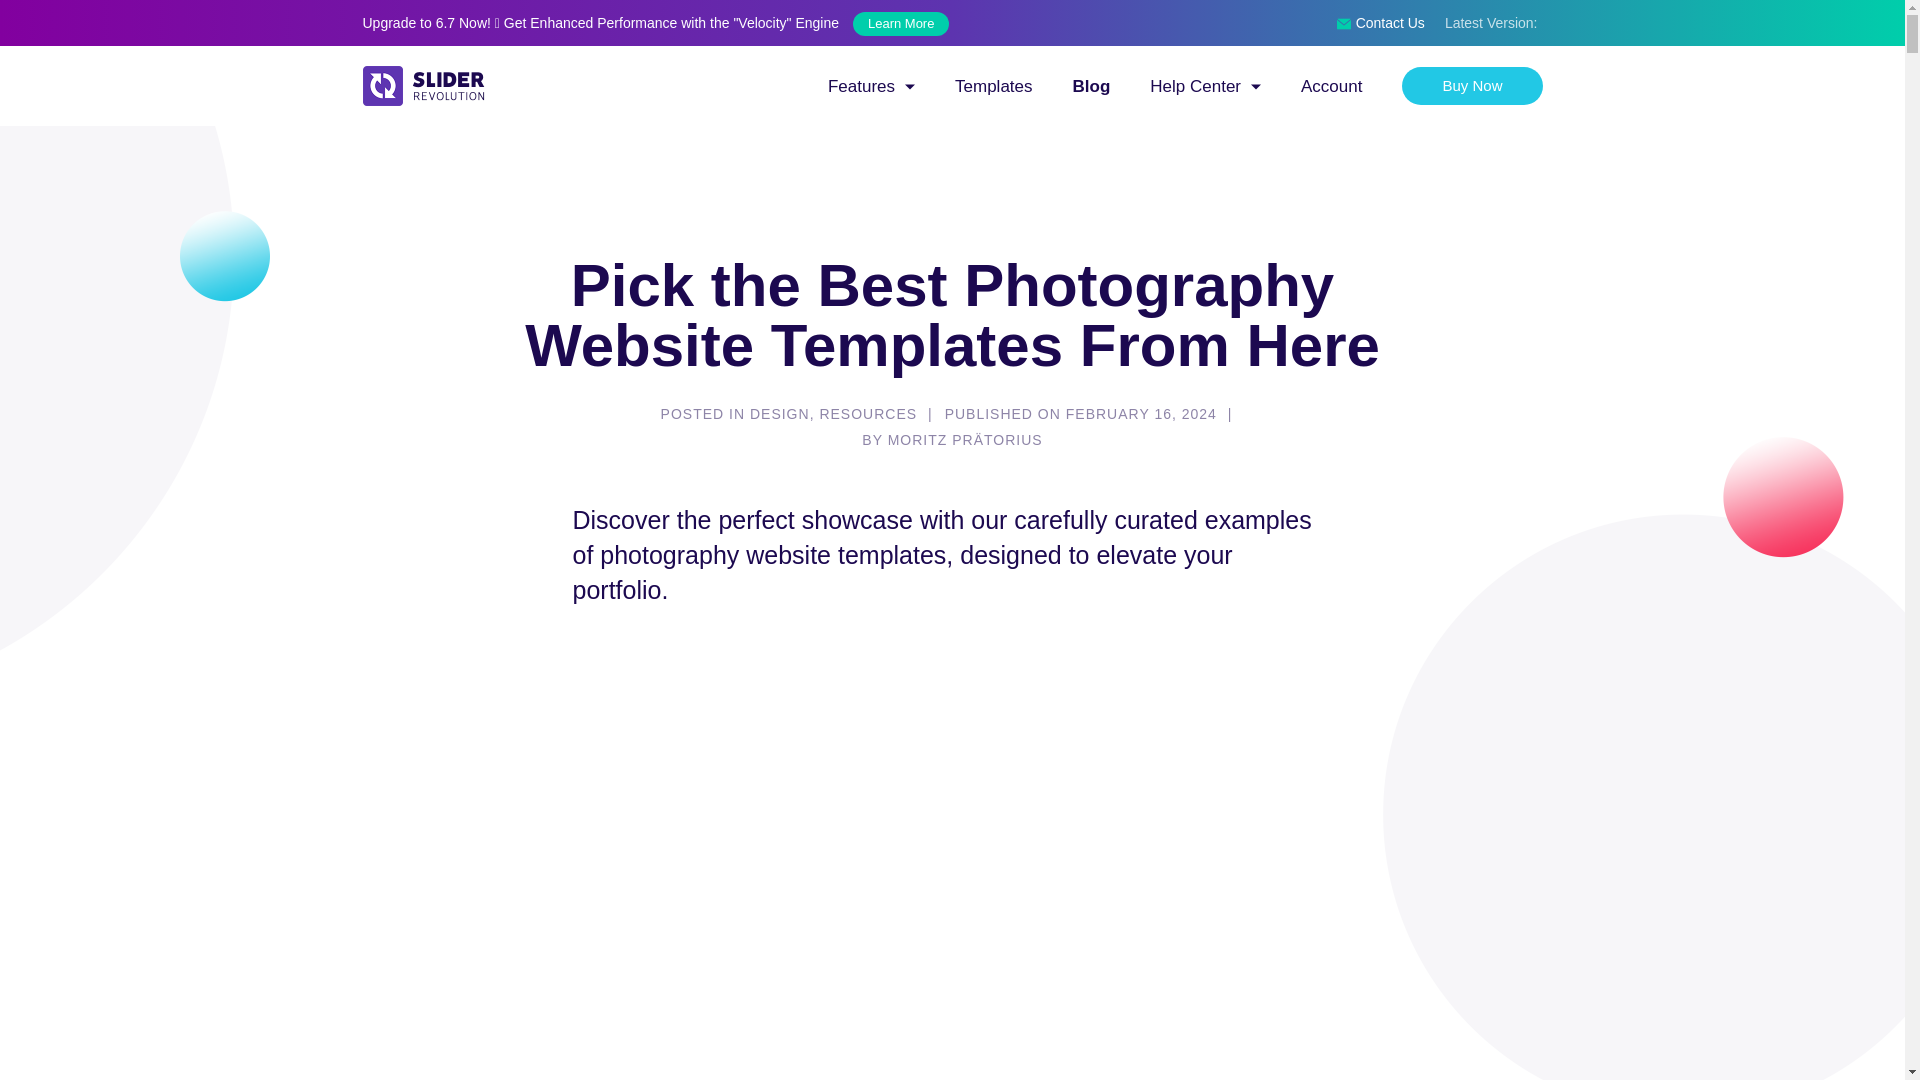 Image resolution: width=1920 pixels, height=1080 pixels. What do you see at coordinates (1092, 86) in the screenshot?
I see `Blog` at bounding box center [1092, 86].